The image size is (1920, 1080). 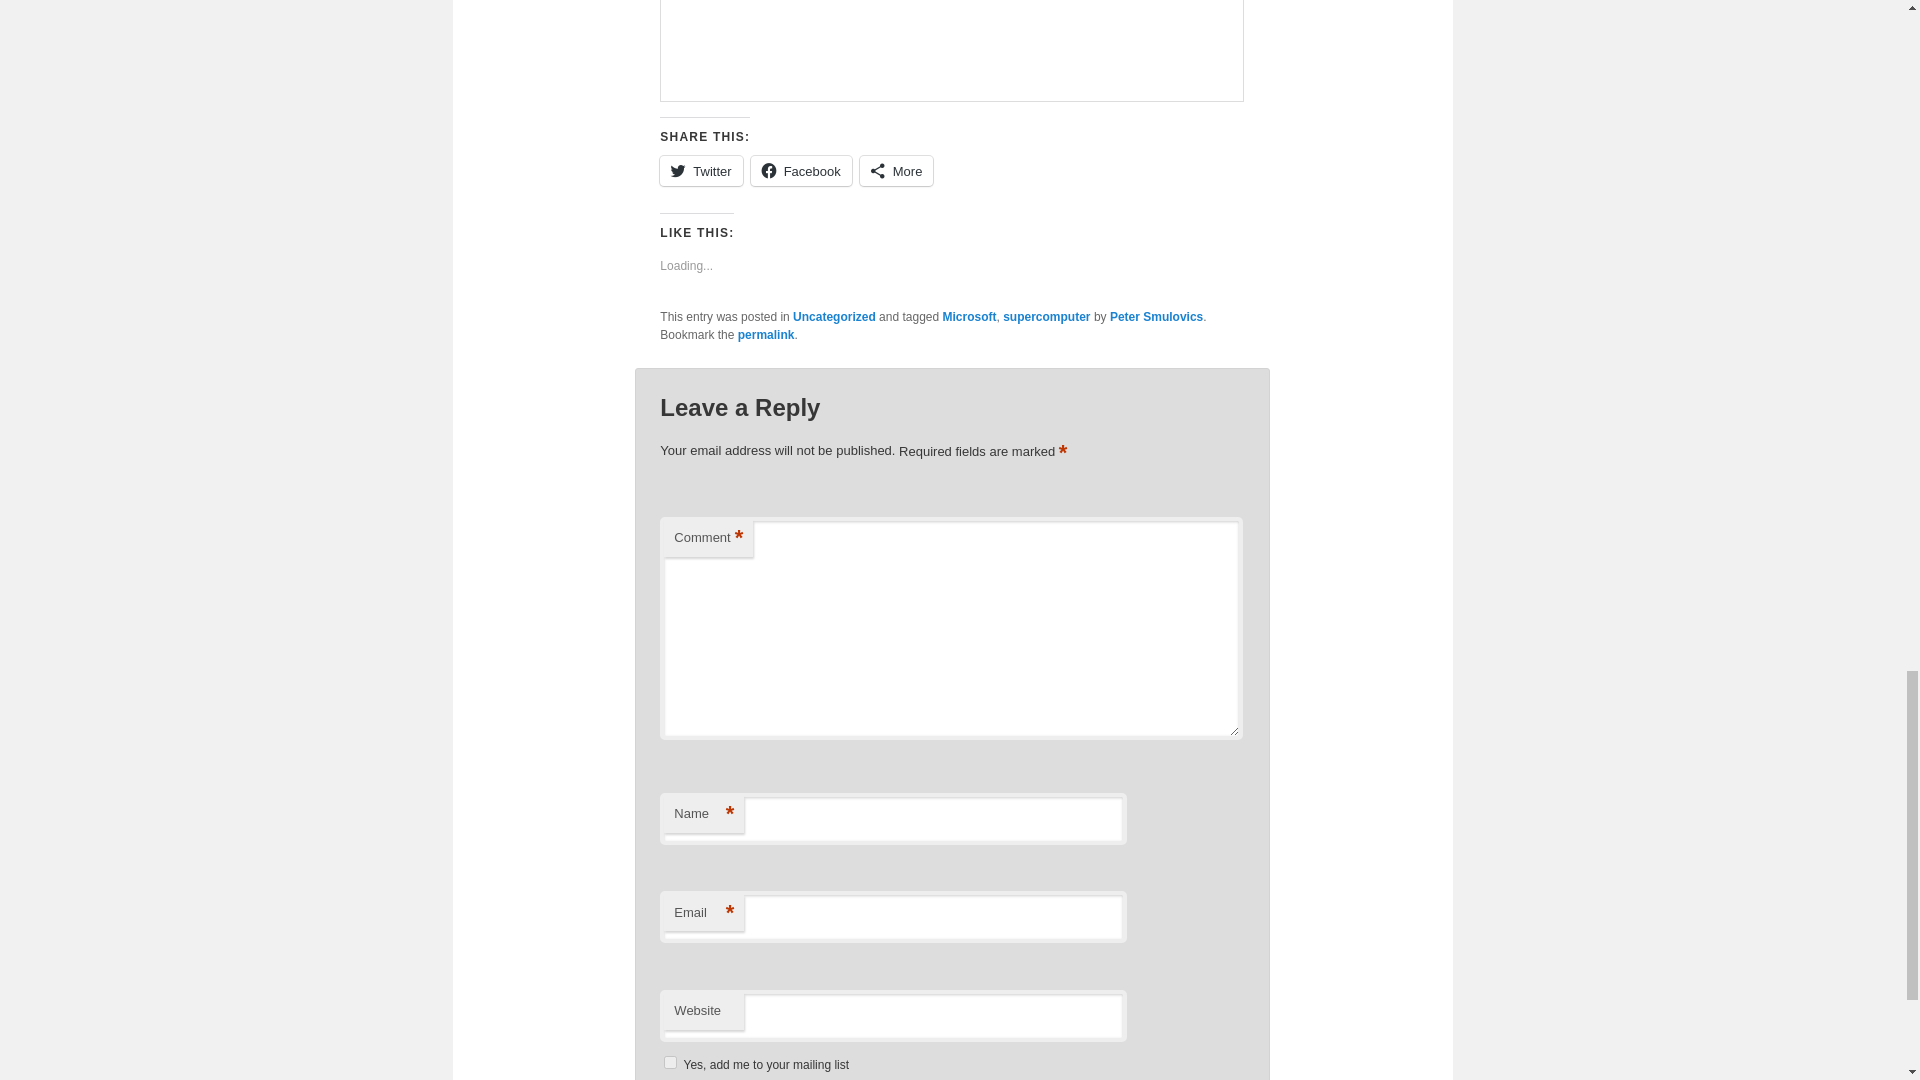 What do you see at coordinates (766, 335) in the screenshot?
I see `permalink` at bounding box center [766, 335].